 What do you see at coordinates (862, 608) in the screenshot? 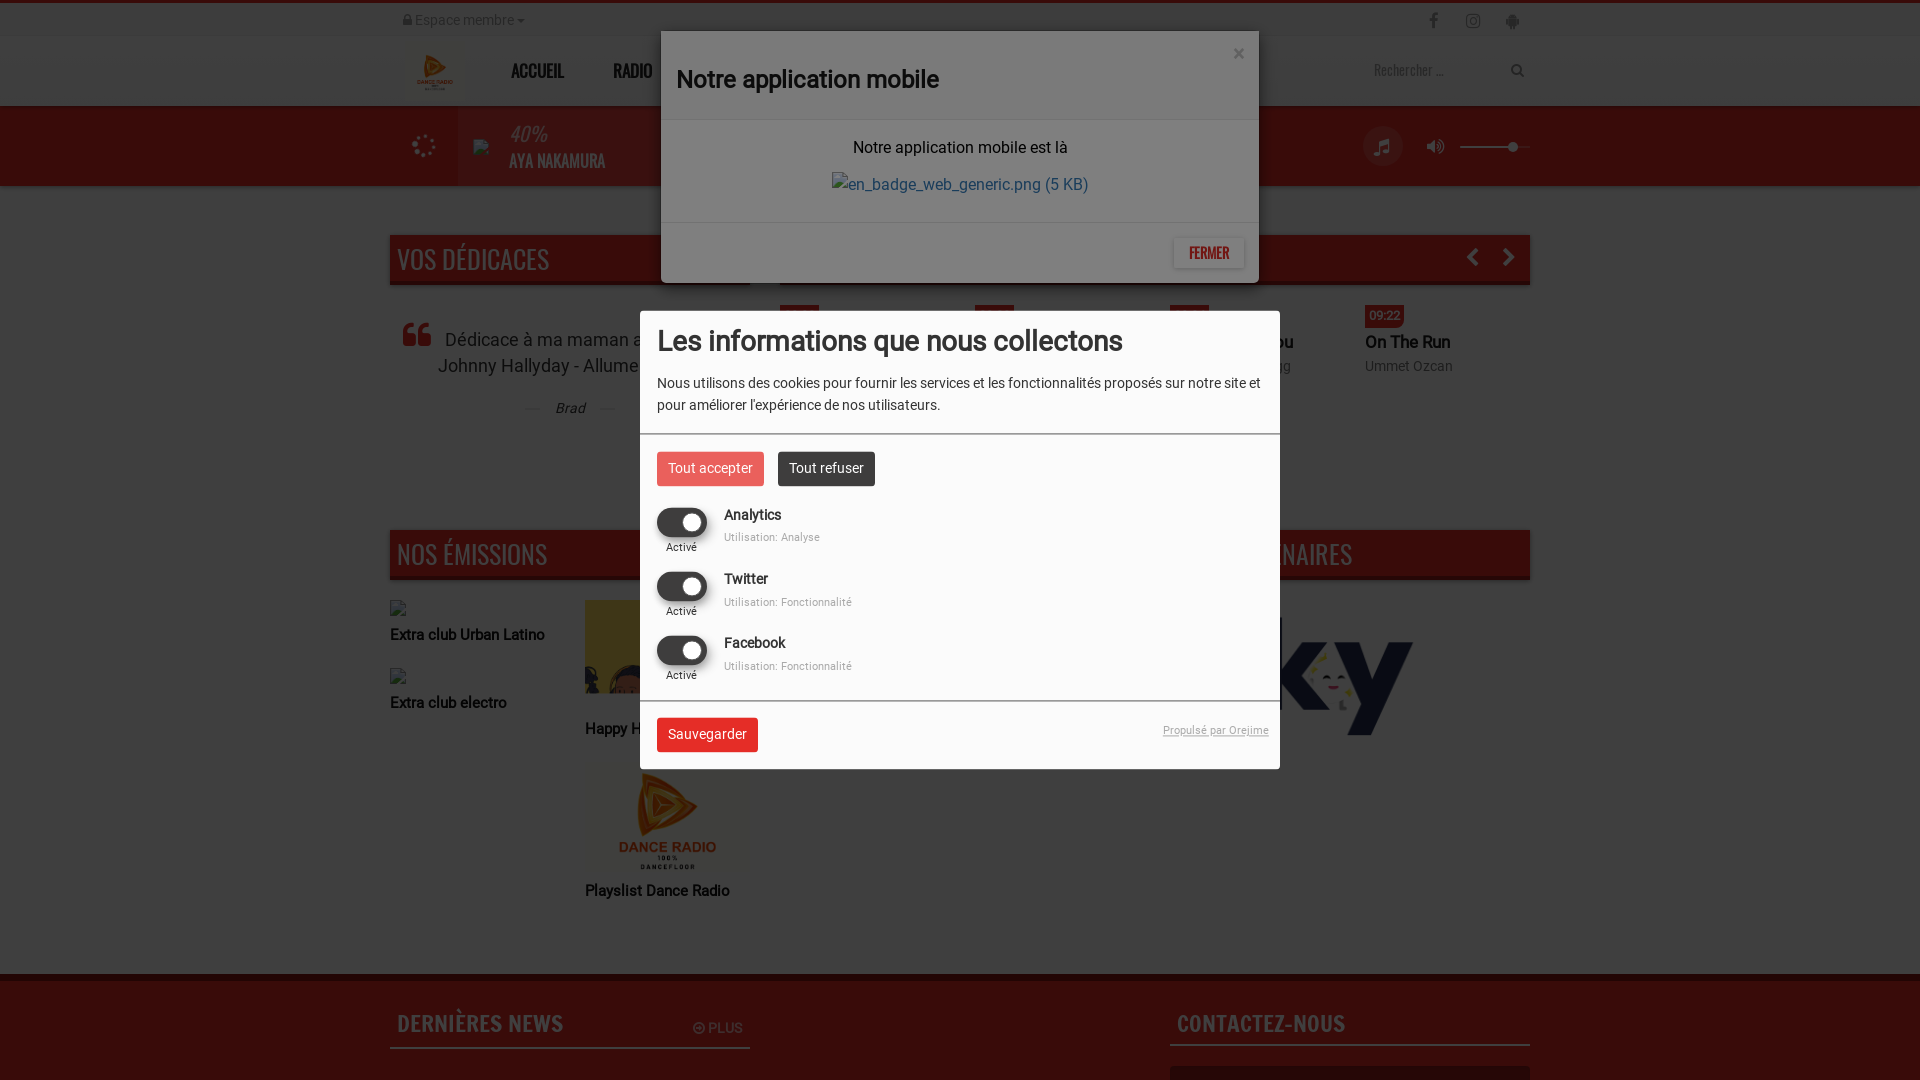
I see `3` at bounding box center [862, 608].